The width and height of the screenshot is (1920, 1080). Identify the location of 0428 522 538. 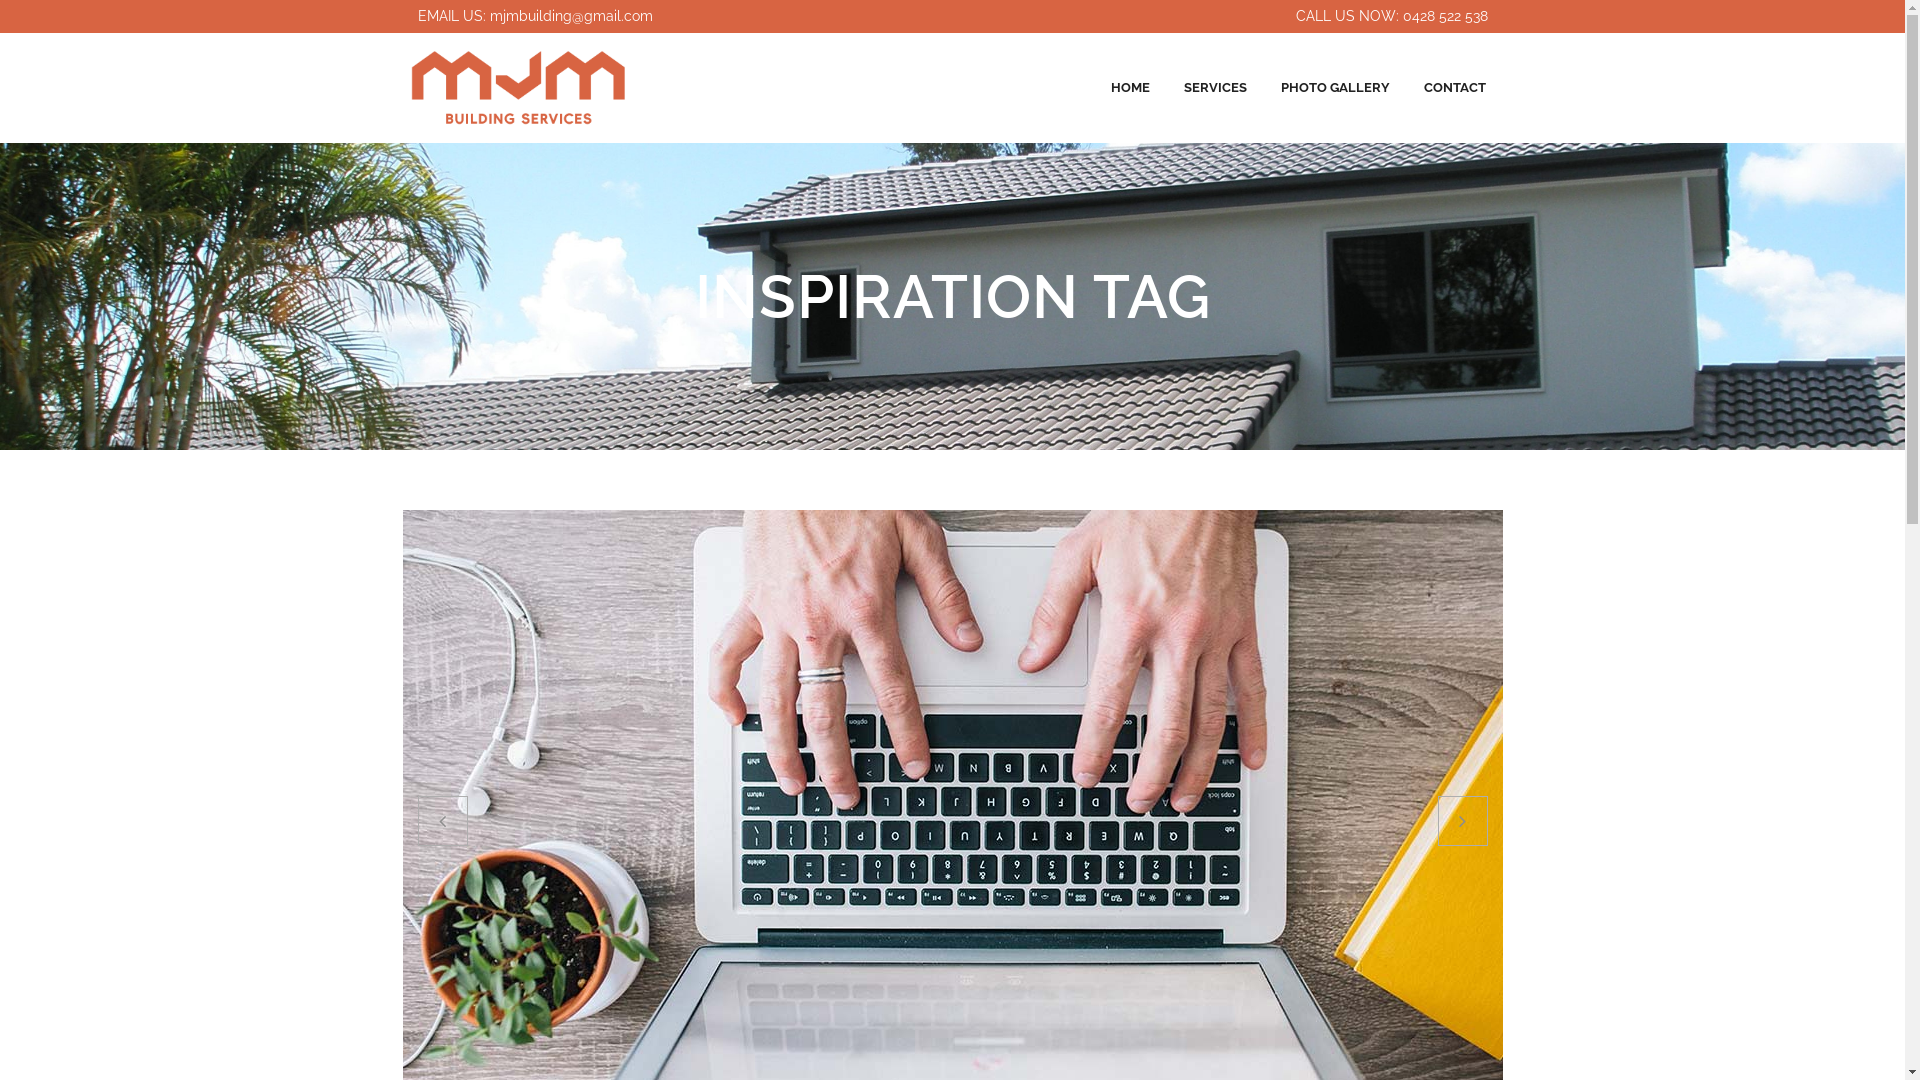
(1444, 16).